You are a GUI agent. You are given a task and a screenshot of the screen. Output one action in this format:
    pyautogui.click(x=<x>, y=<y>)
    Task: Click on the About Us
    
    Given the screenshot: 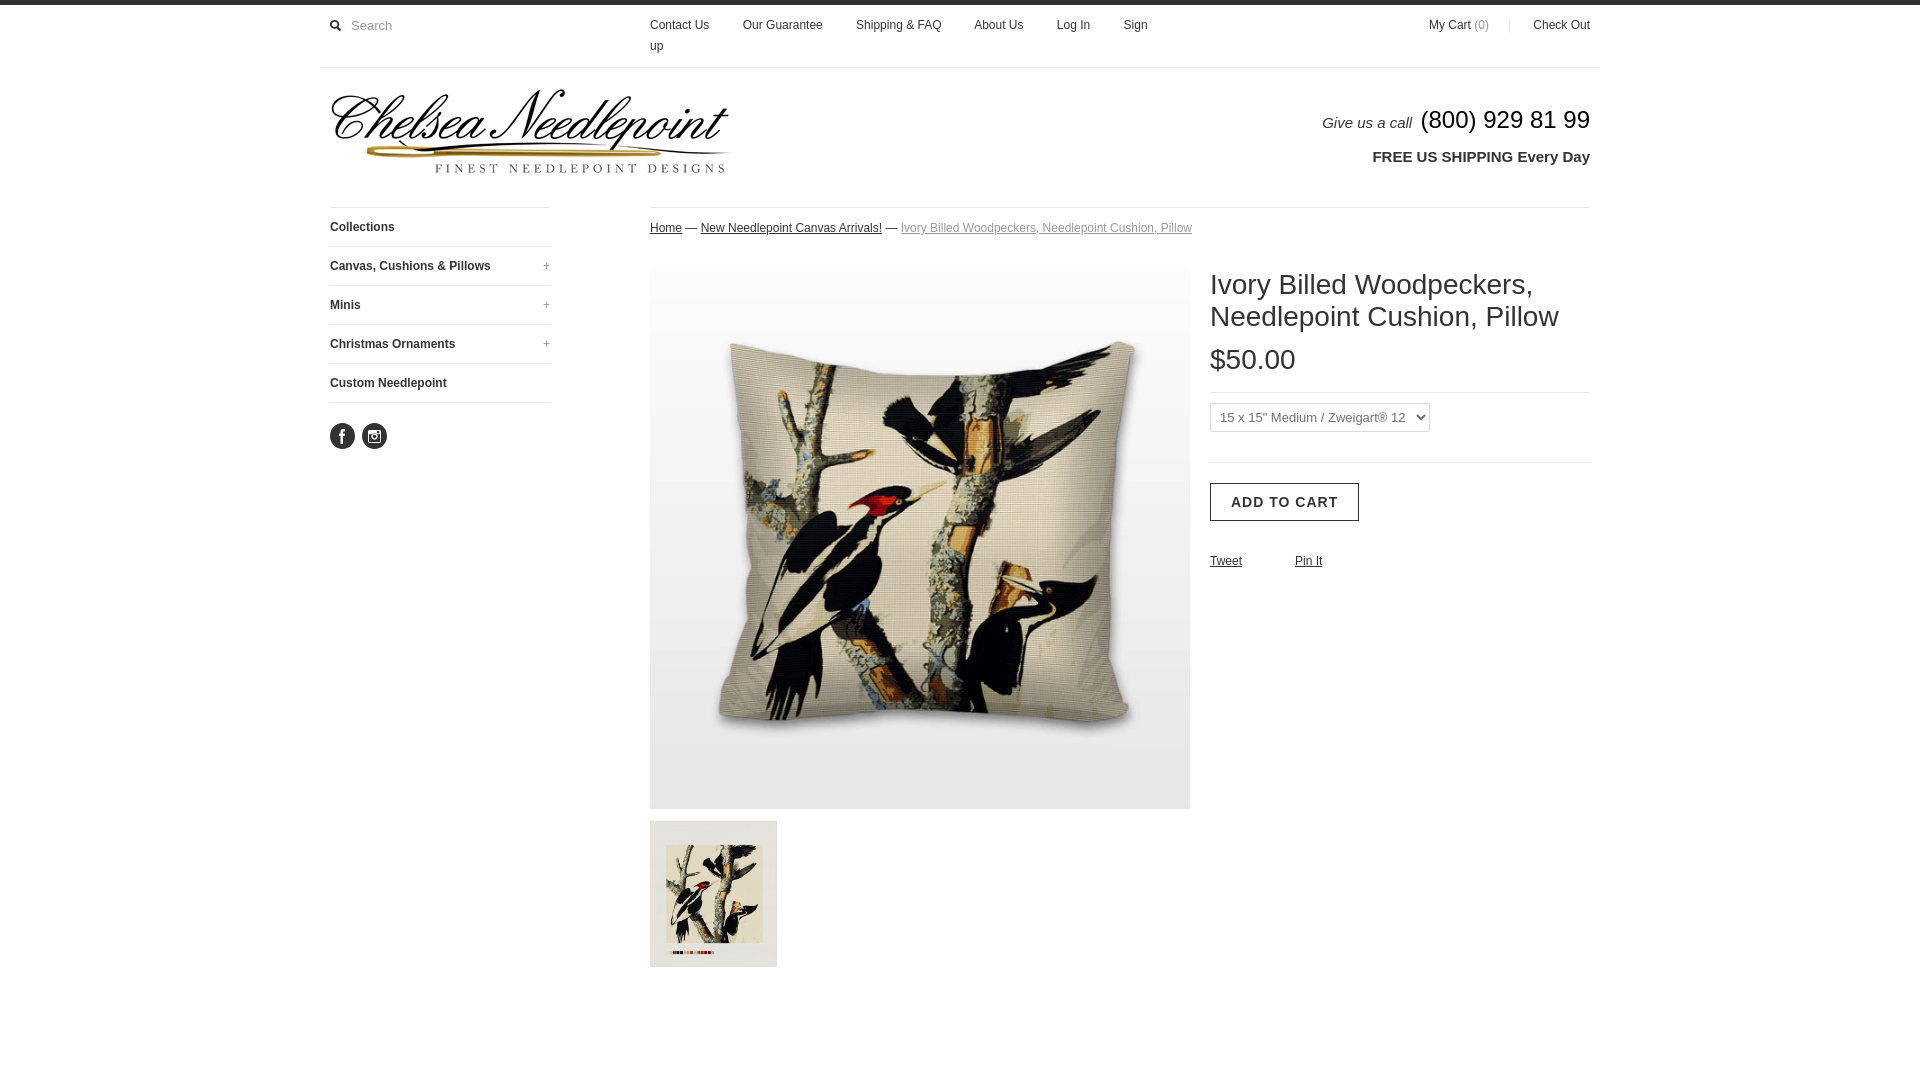 What is the action you would take?
    pyautogui.click(x=998, y=26)
    